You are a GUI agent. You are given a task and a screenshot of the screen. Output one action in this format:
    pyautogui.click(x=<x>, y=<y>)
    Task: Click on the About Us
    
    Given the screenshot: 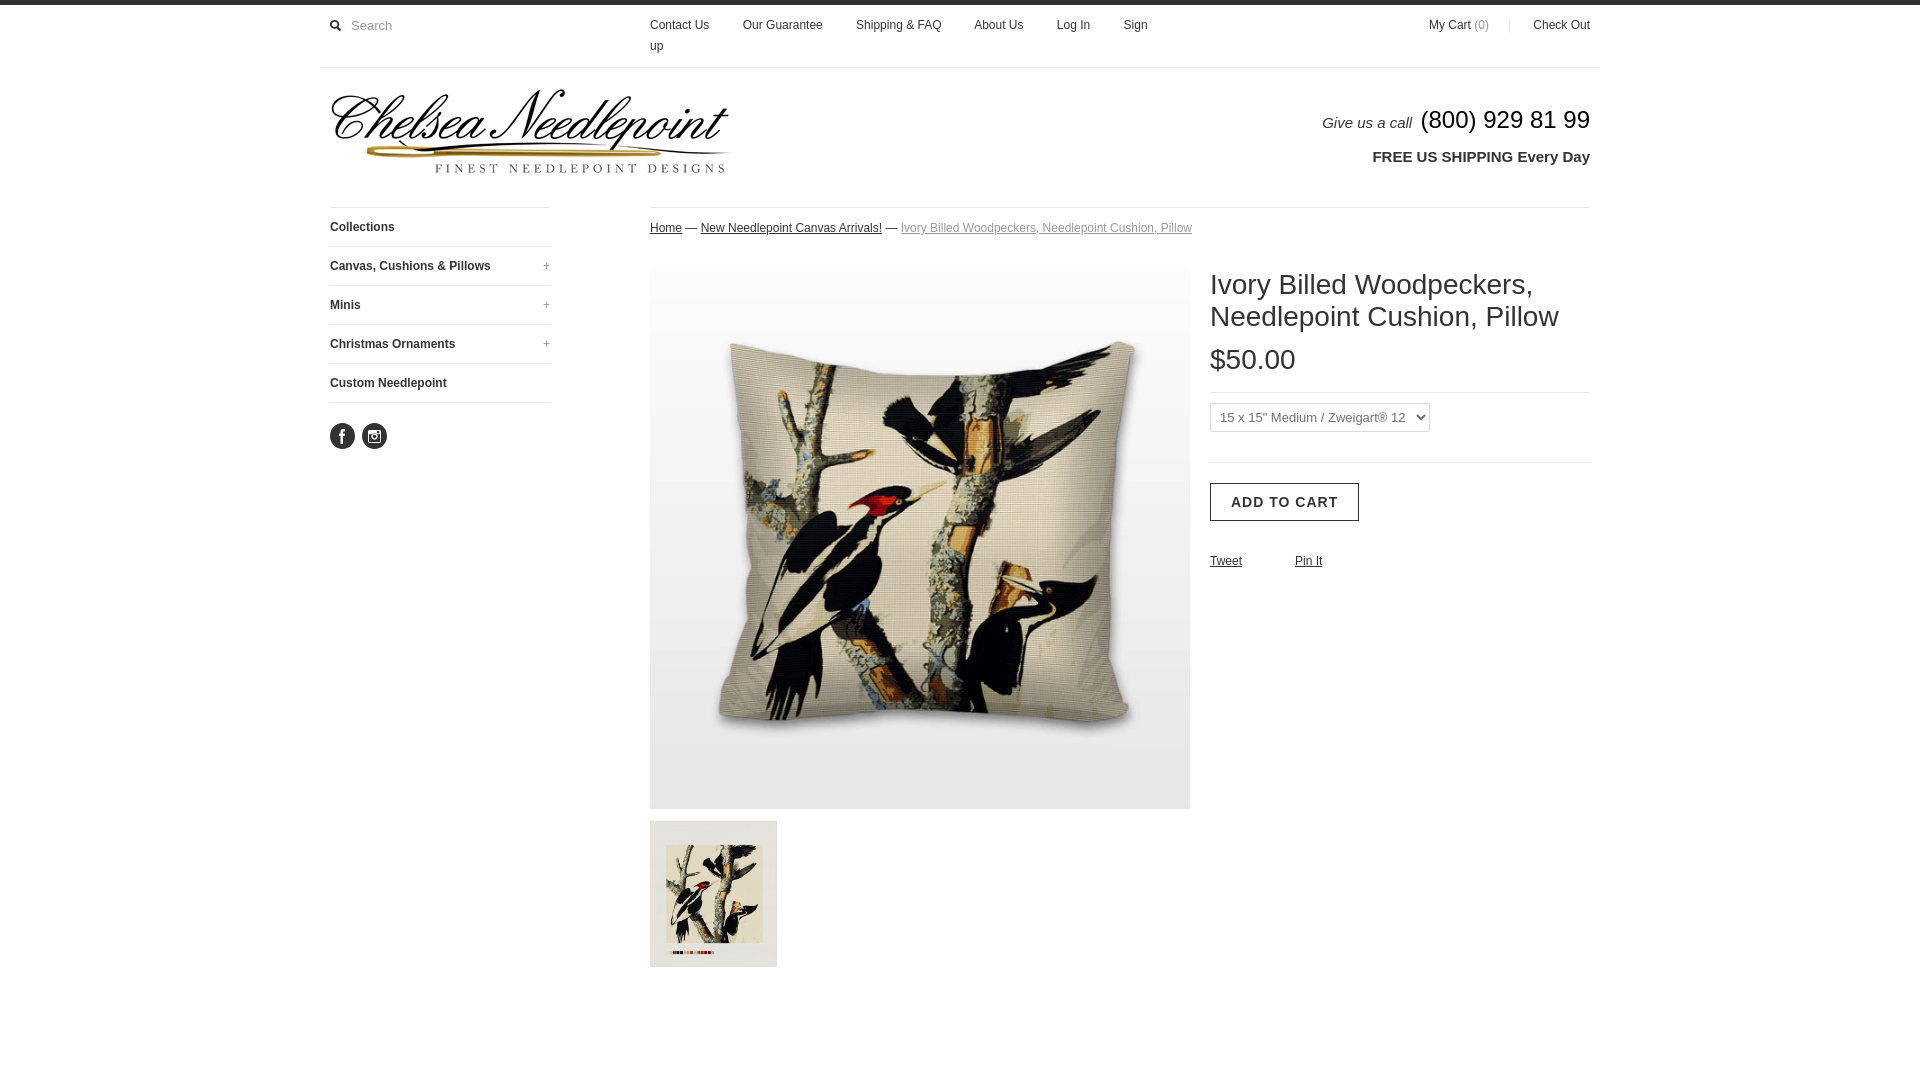 What is the action you would take?
    pyautogui.click(x=998, y=26)
    